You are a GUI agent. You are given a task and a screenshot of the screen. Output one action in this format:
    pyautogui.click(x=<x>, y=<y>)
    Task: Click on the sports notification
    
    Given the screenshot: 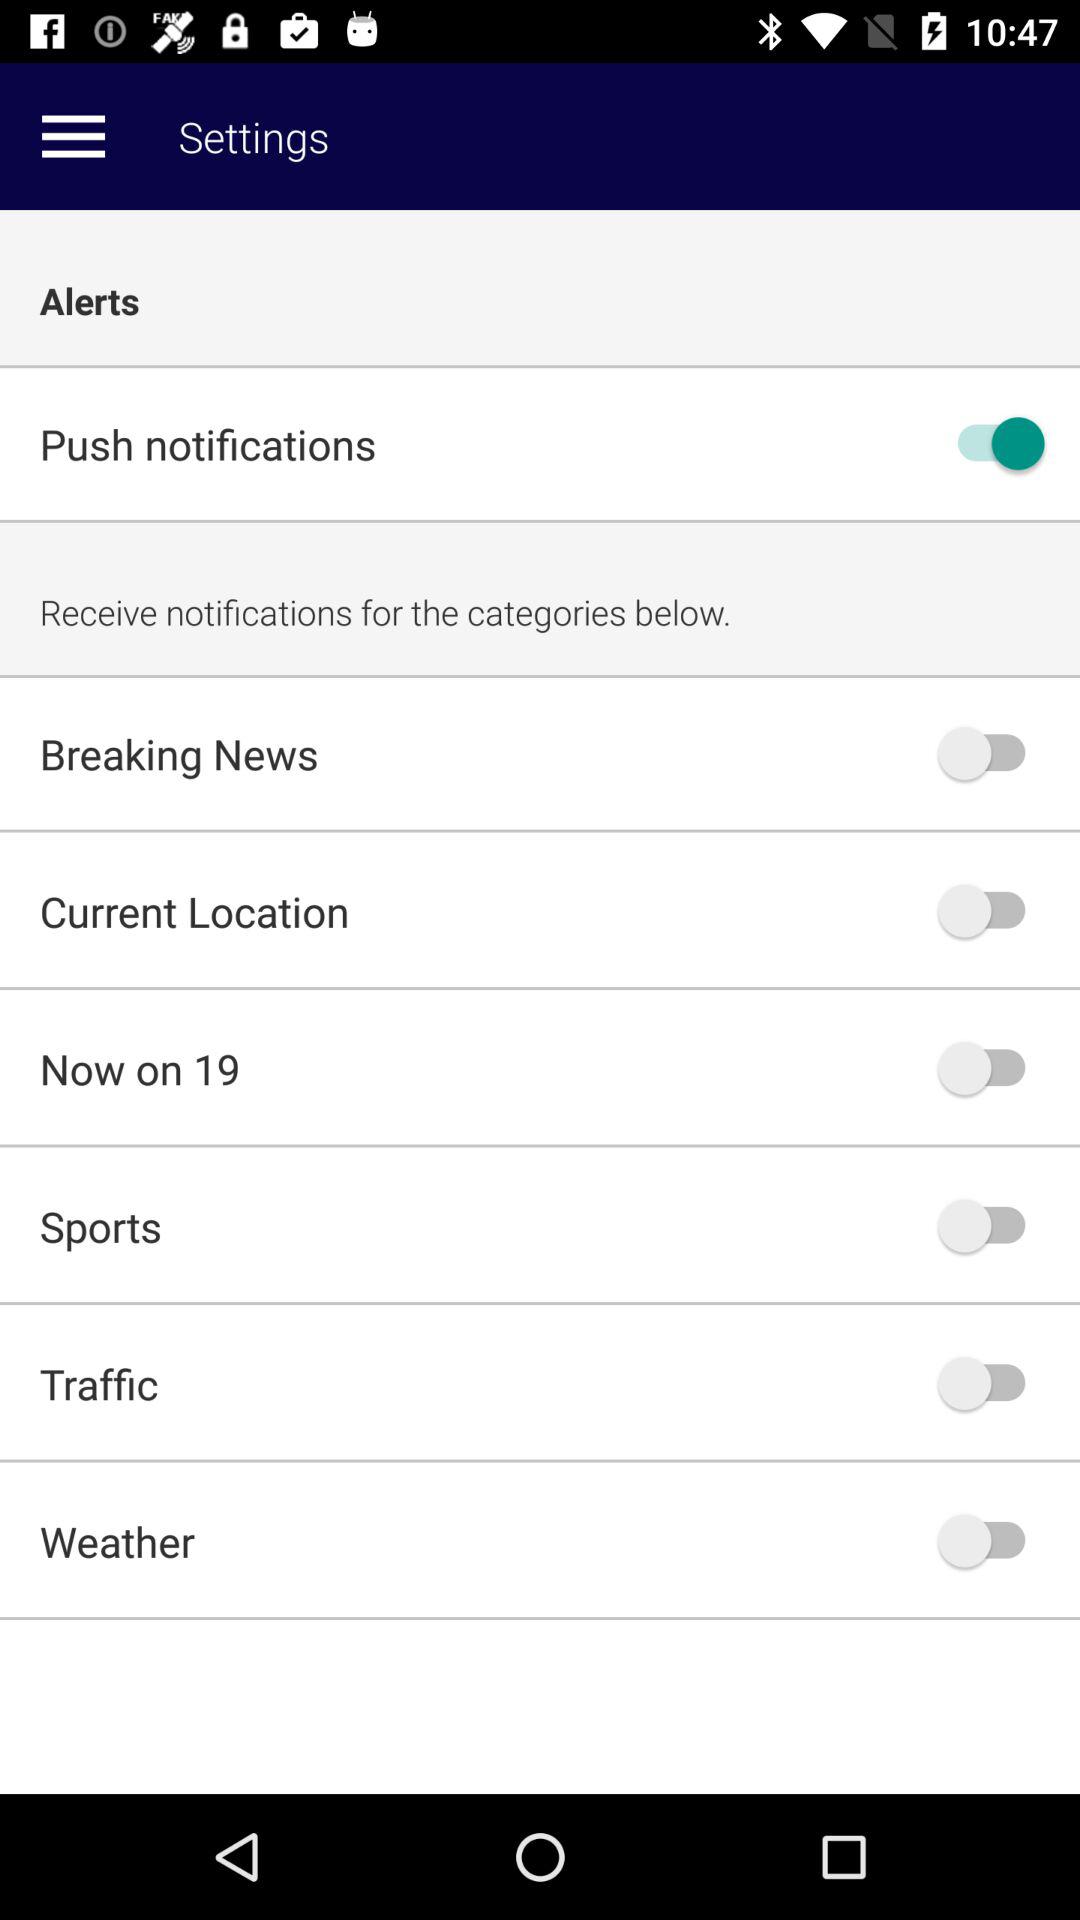 What is the action you would take?
    pyautogui.click(x=991, y=1226)
    